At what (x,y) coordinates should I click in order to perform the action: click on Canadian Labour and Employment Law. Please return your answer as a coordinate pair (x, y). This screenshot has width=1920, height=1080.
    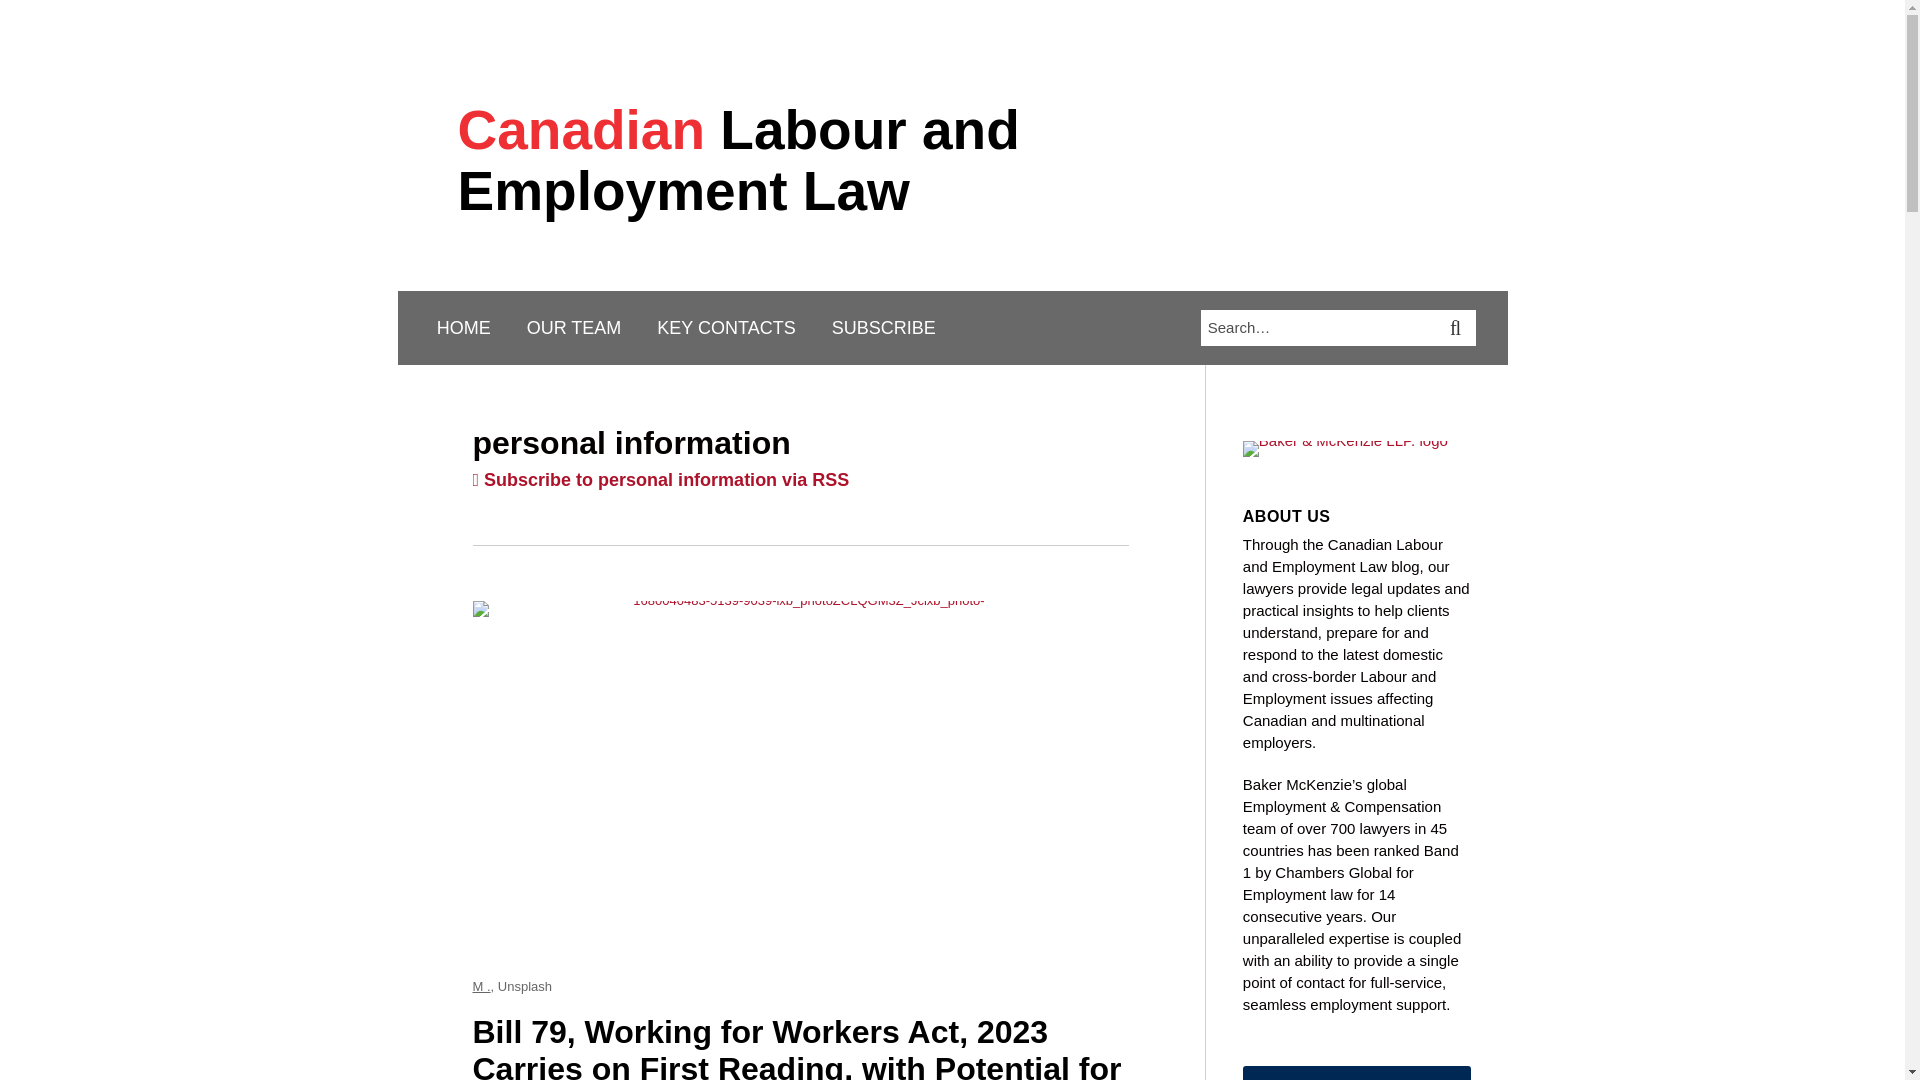
    Looking at the image, I should click on (738, 160).